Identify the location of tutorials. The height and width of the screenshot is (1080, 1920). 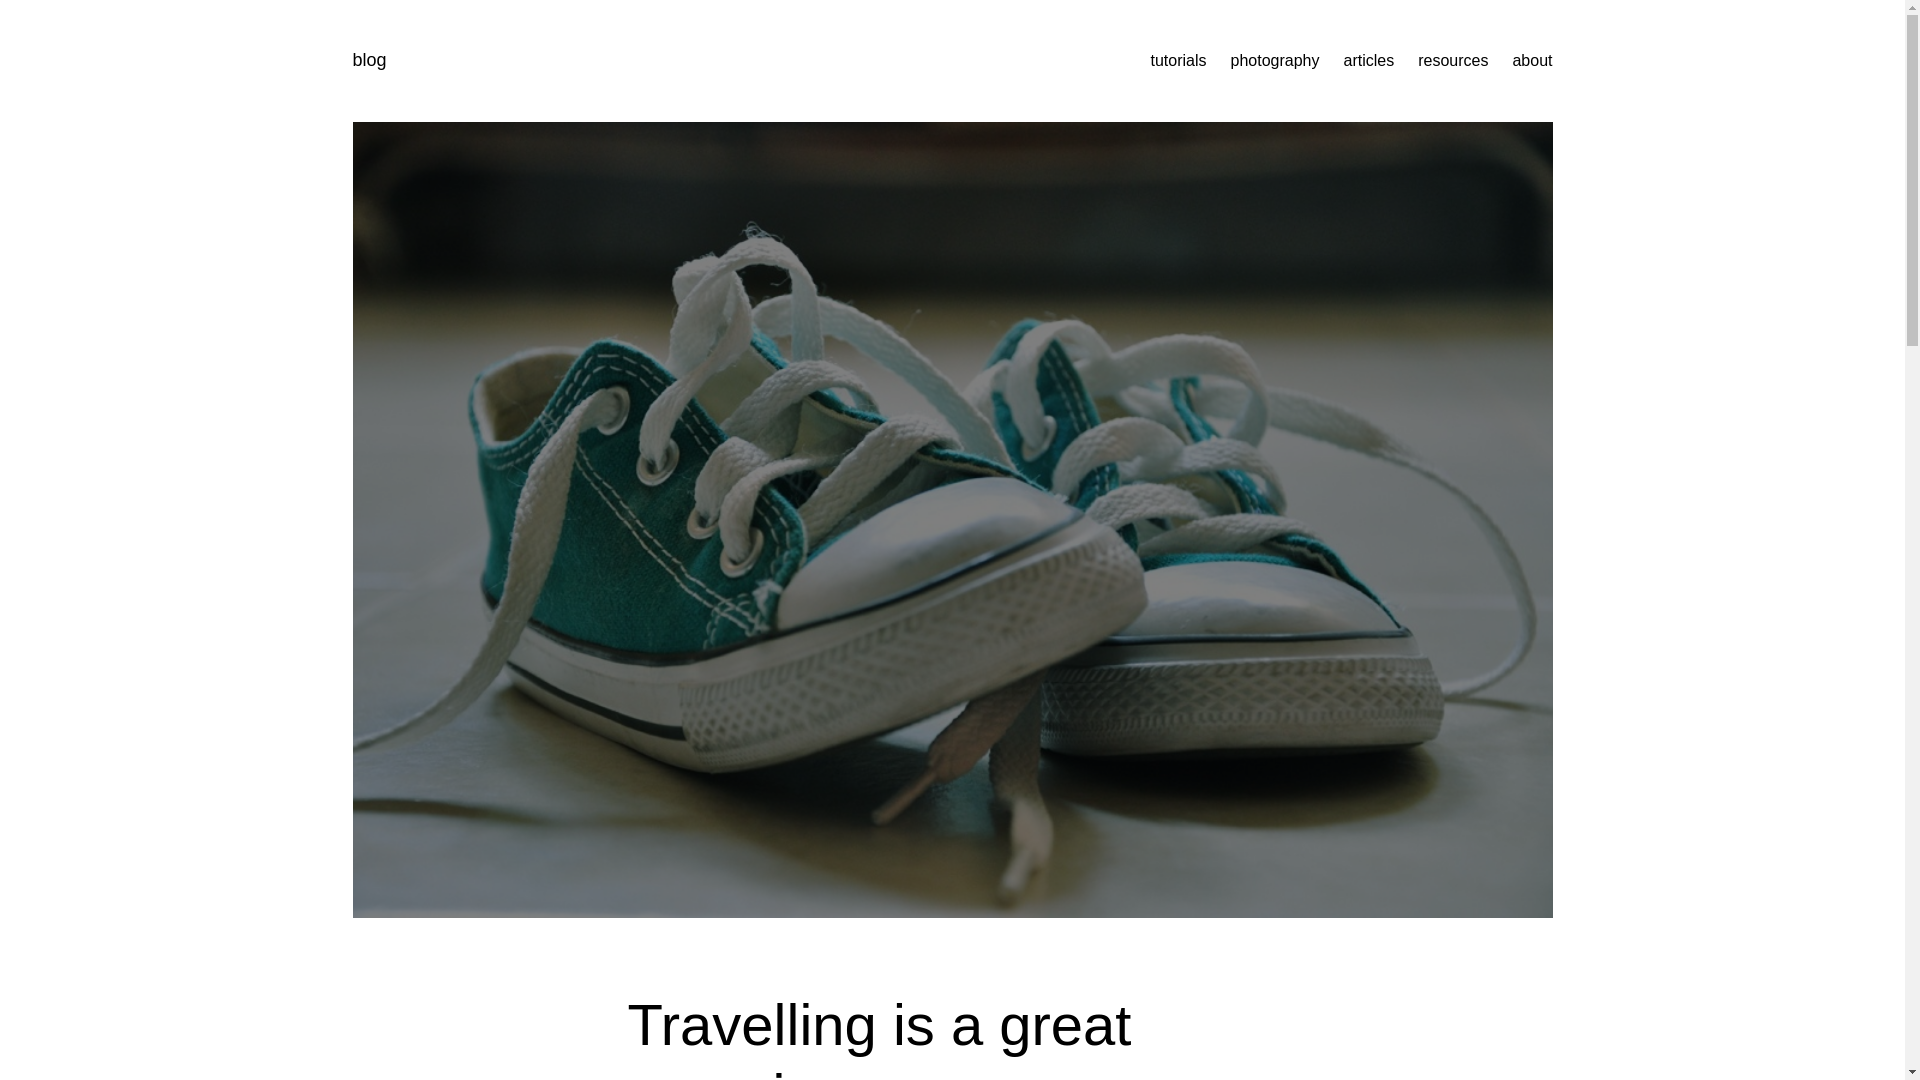
(1178, 60).